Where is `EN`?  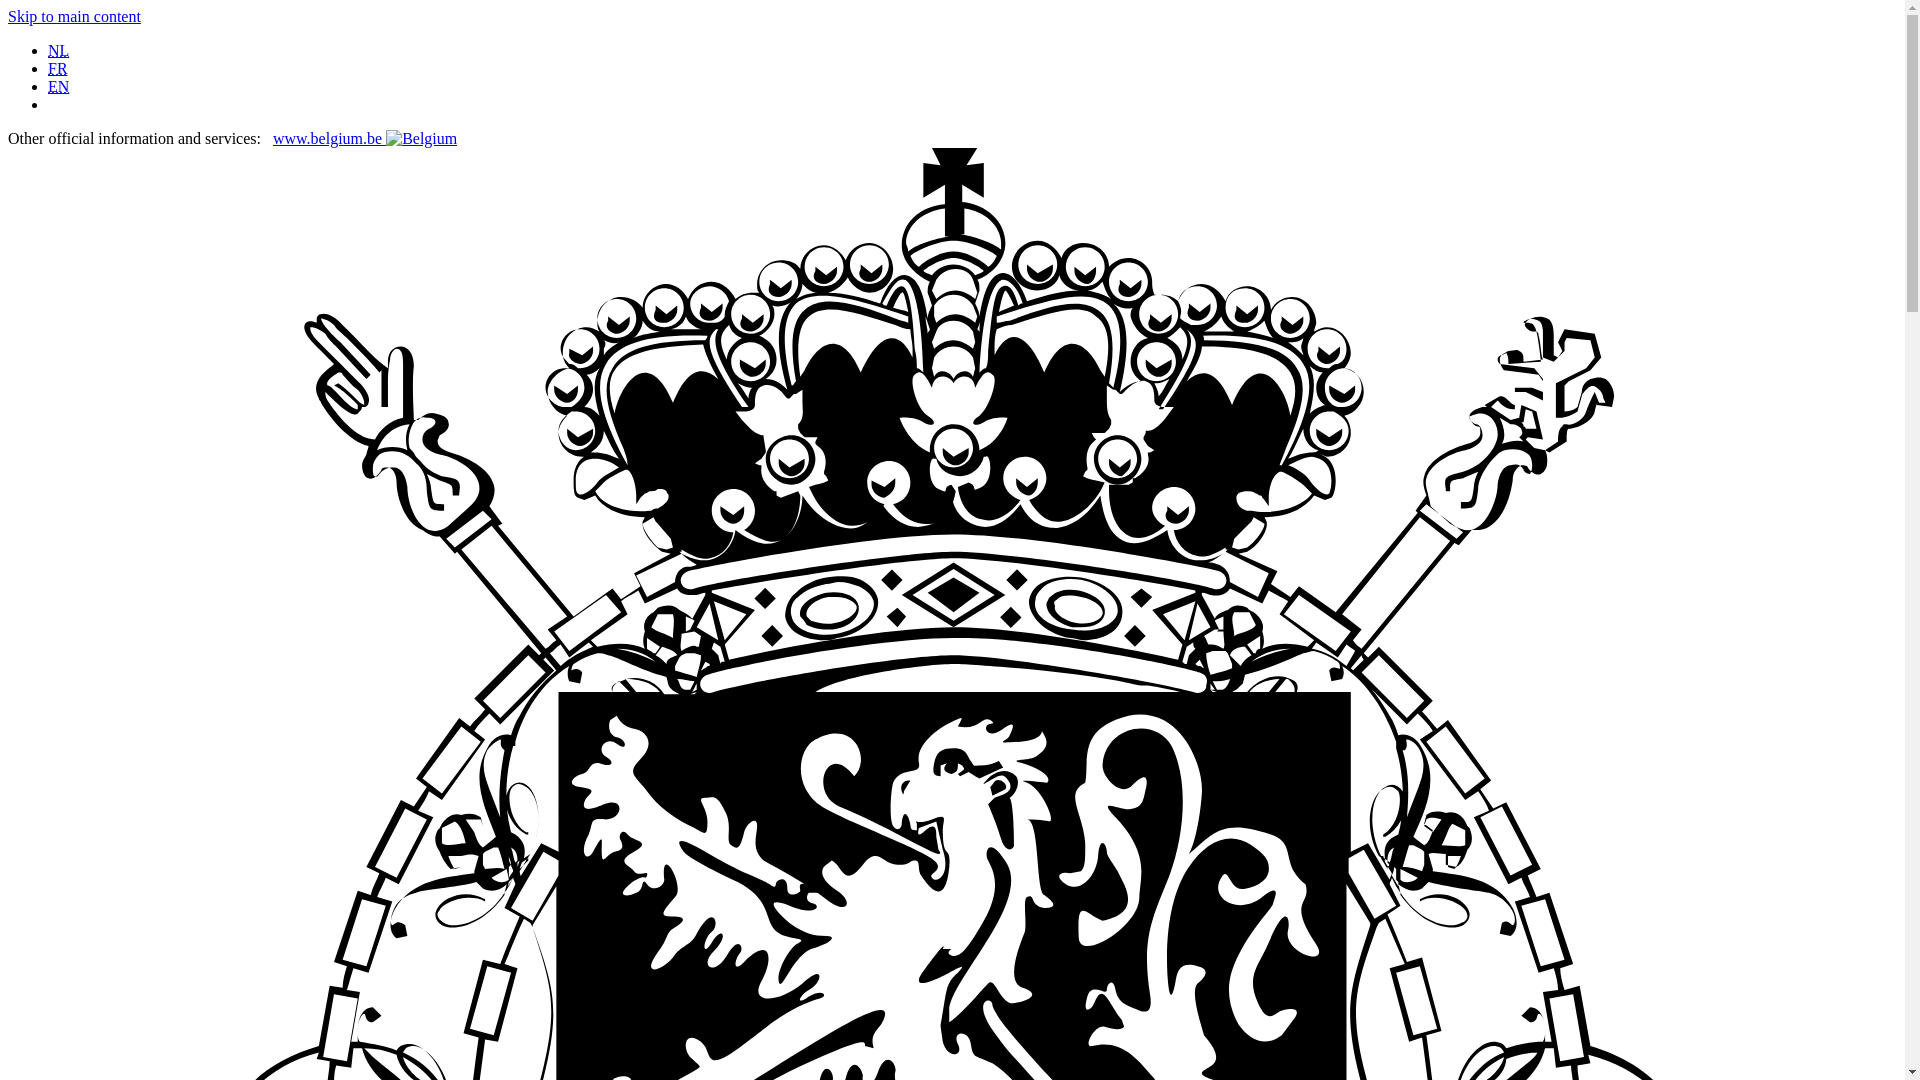 EN is located at coordinates (58, 86).